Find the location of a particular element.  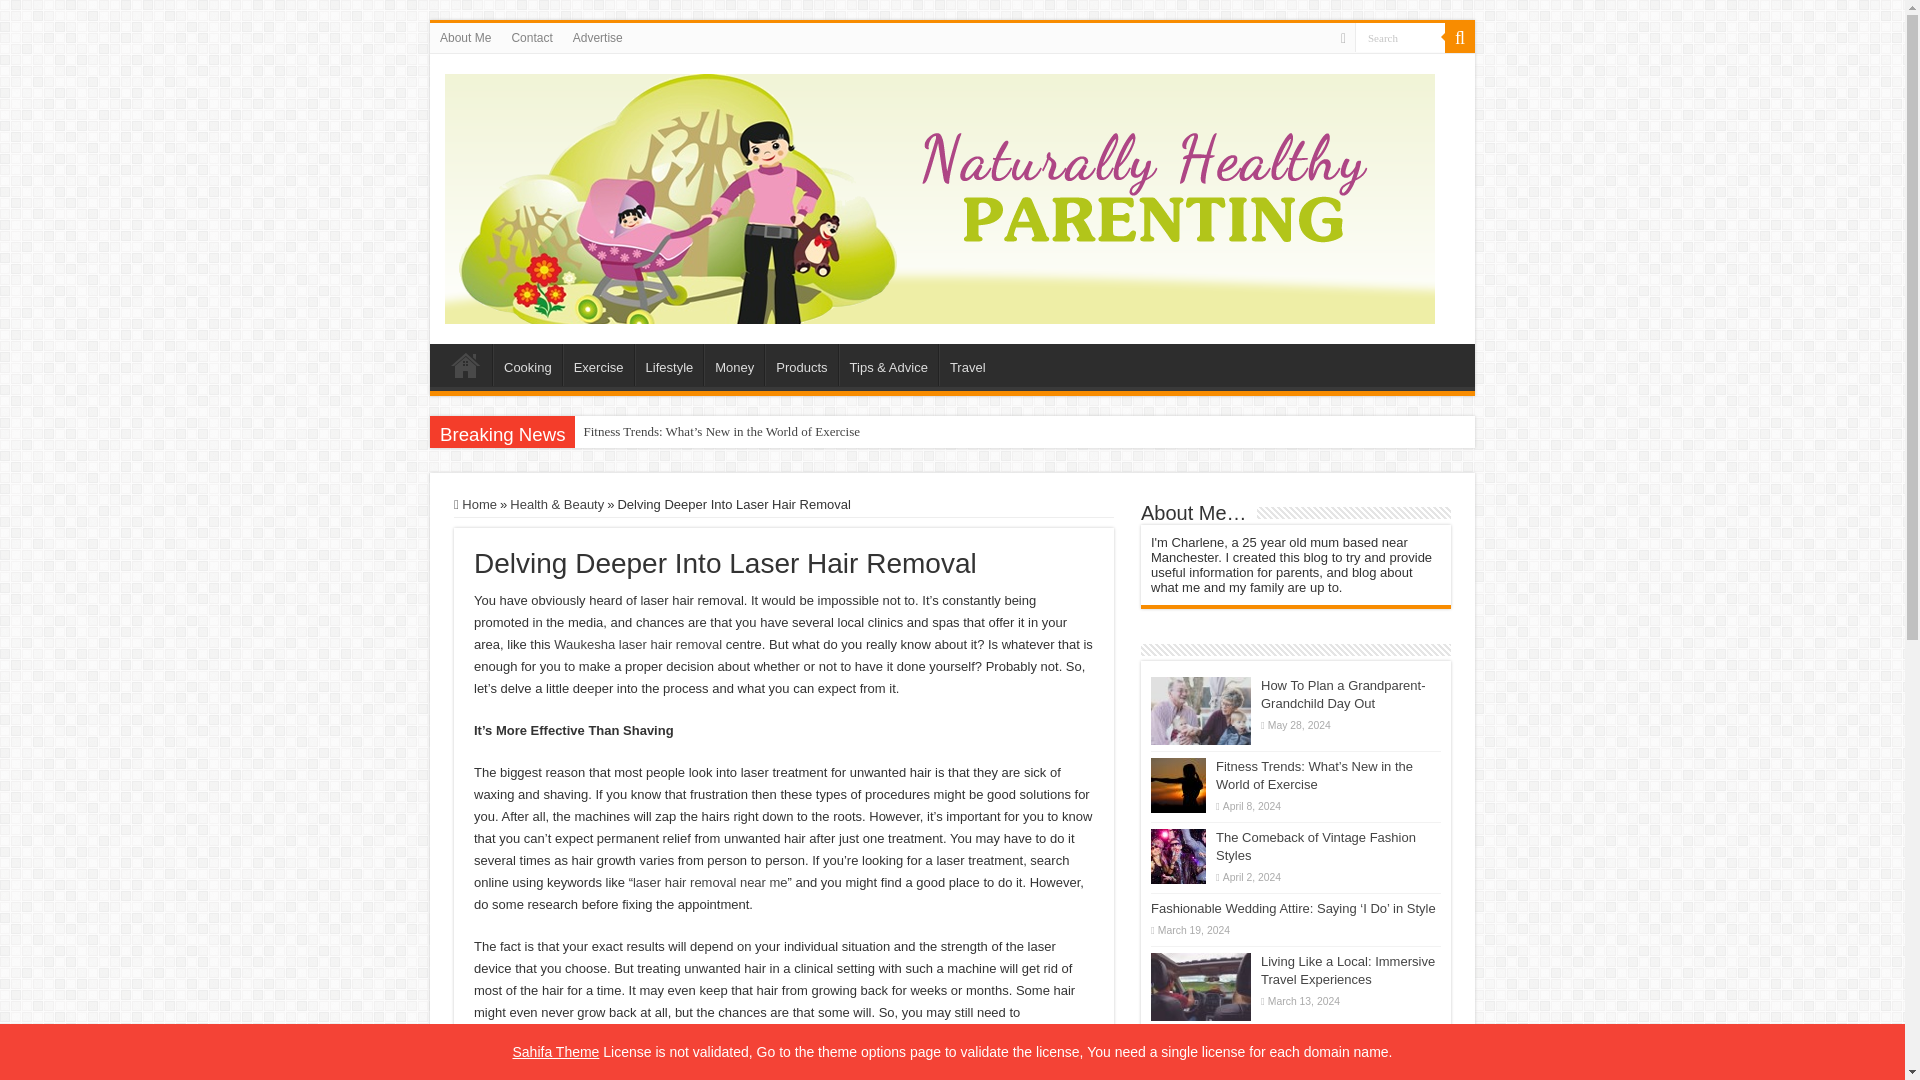

Search is located at coordinates (1400, 36).